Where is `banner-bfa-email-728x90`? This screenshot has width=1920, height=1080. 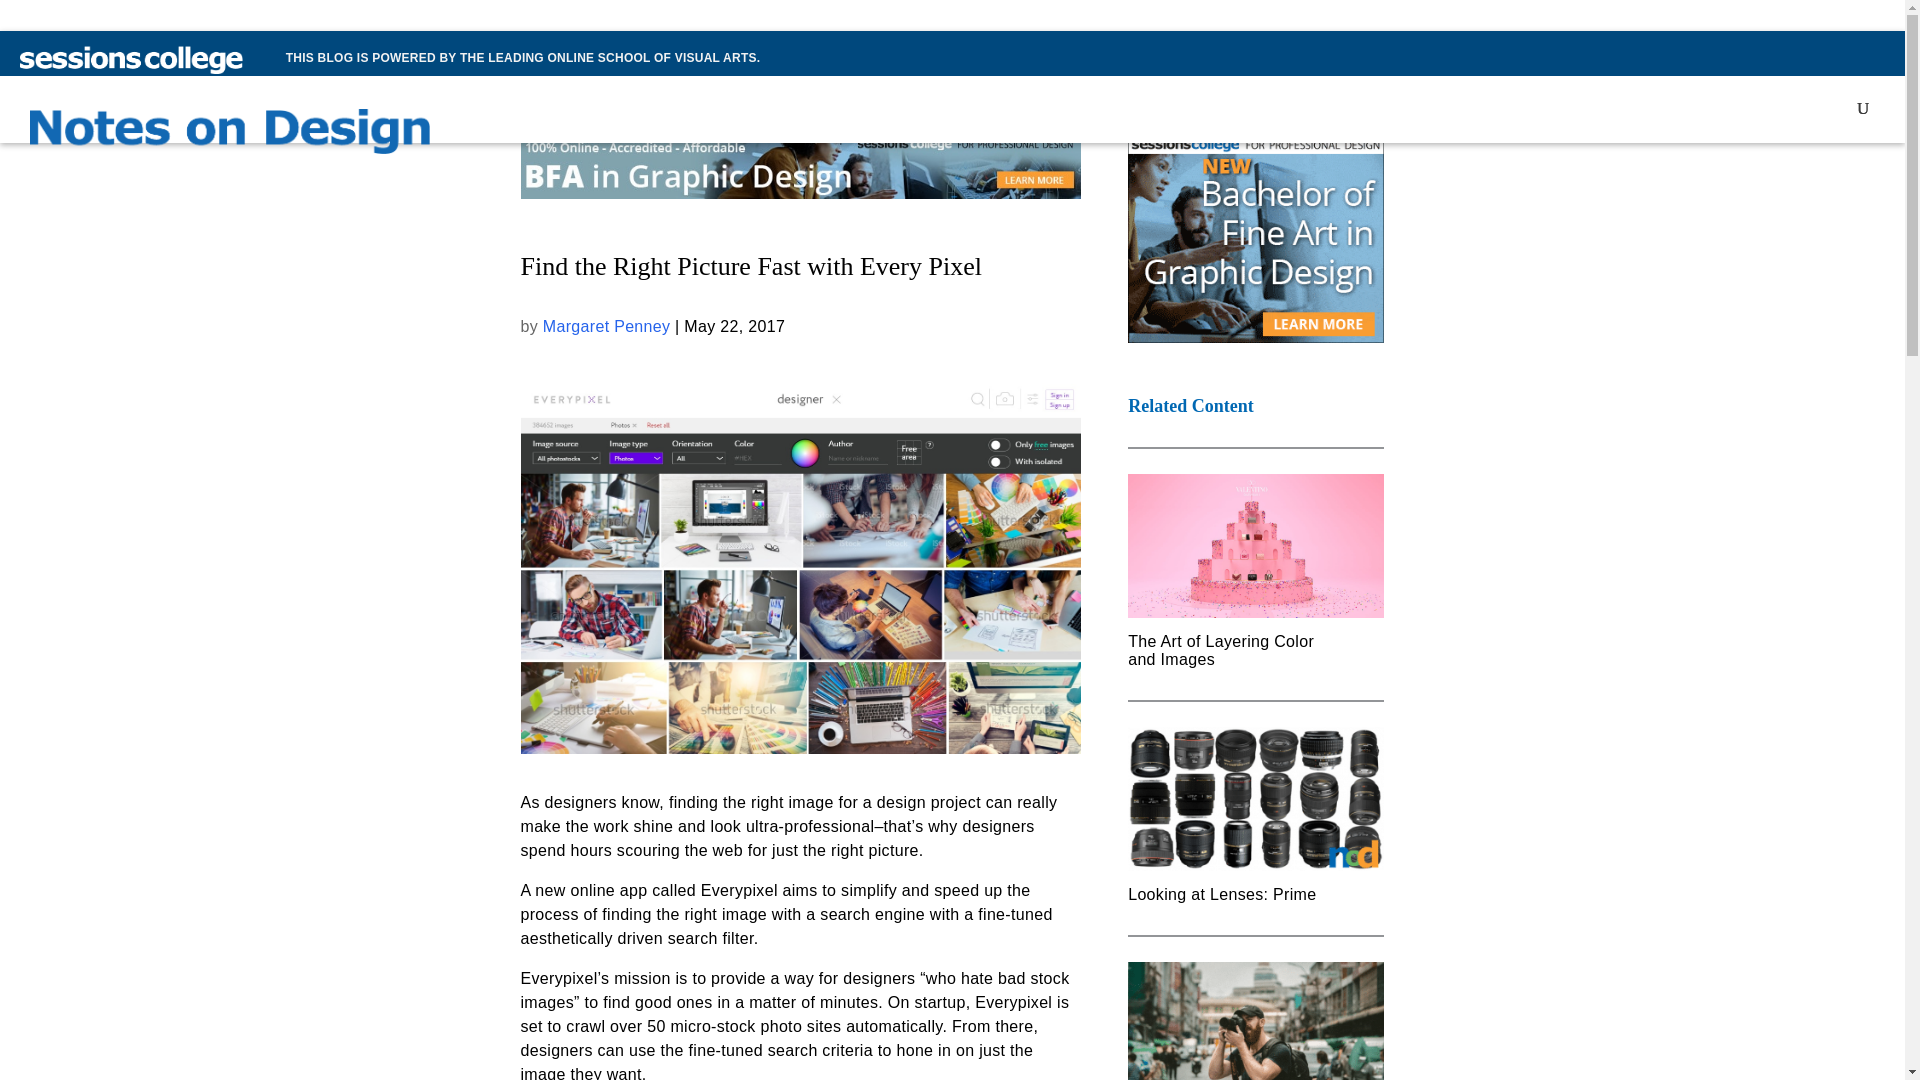
banner-bfa-email-728x90 is located at coordinates (800, 164).